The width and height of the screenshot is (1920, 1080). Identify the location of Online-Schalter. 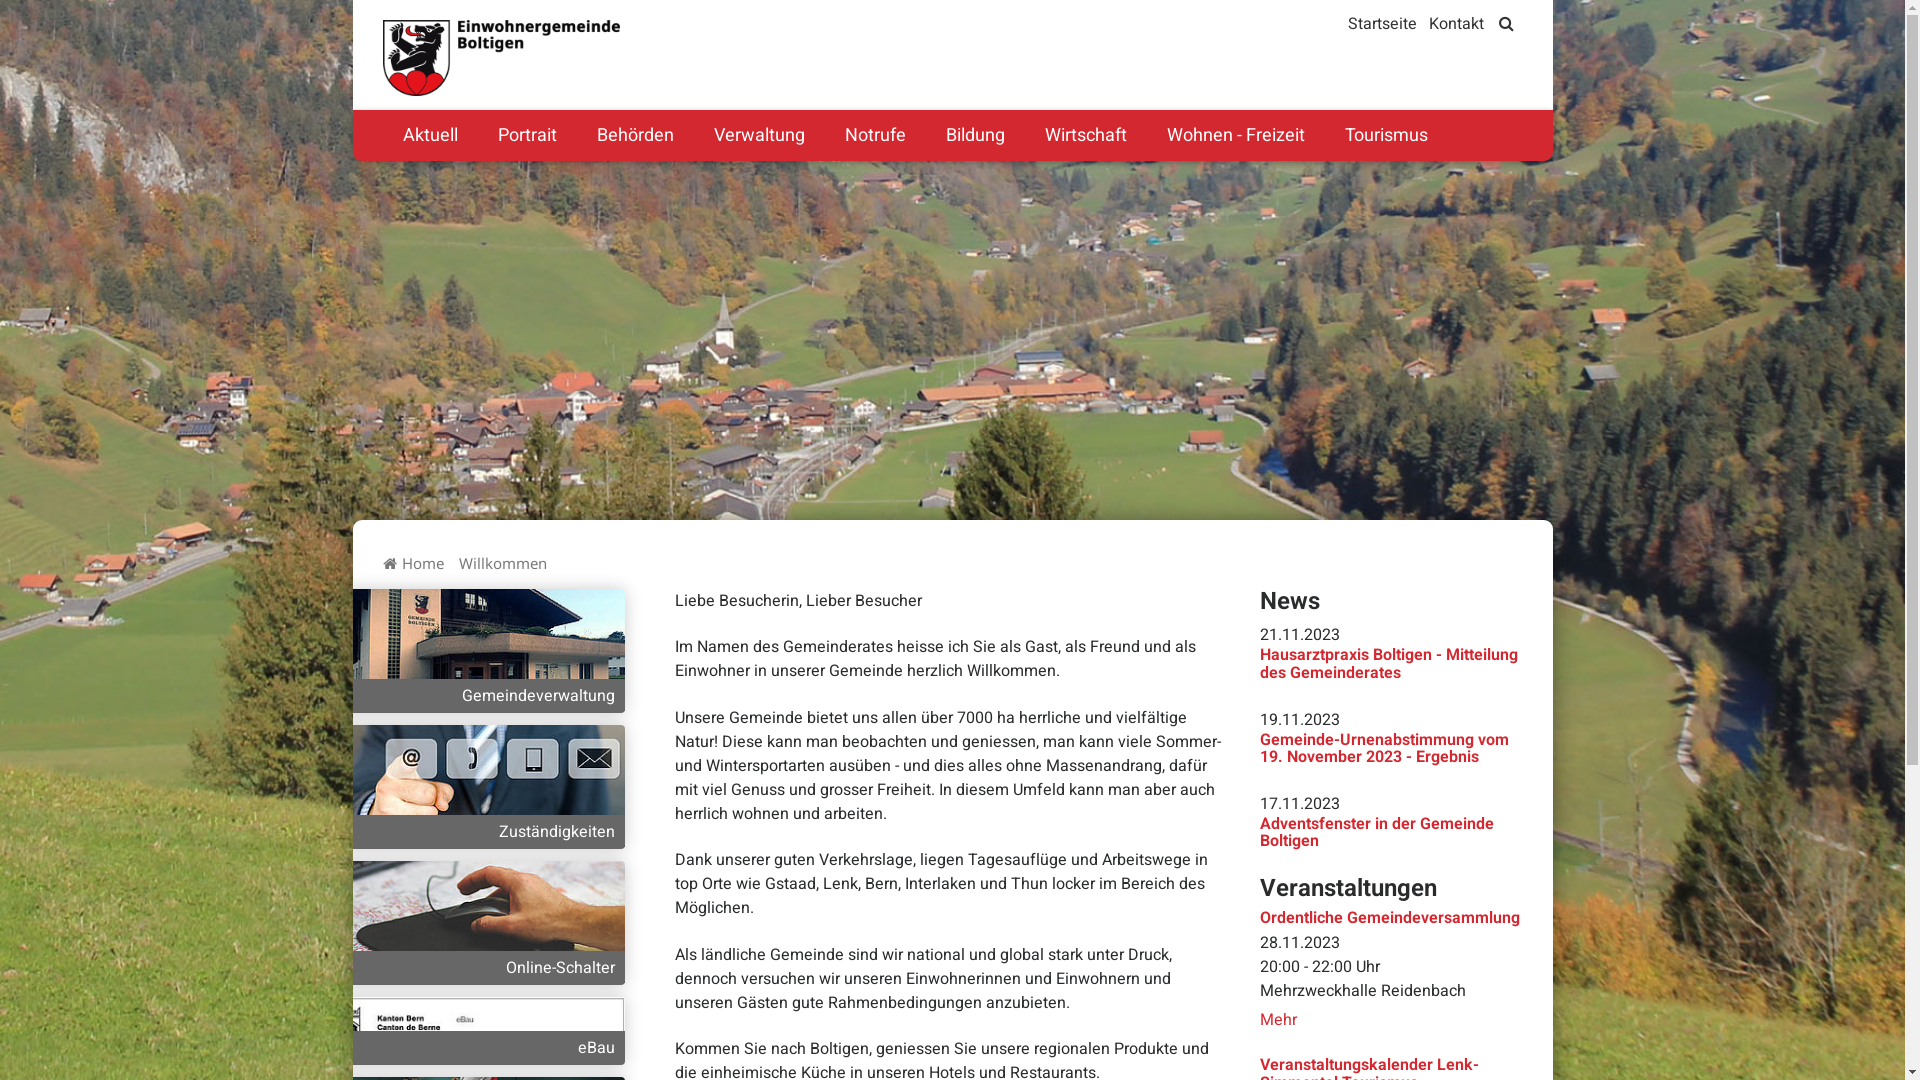
(478, 921).